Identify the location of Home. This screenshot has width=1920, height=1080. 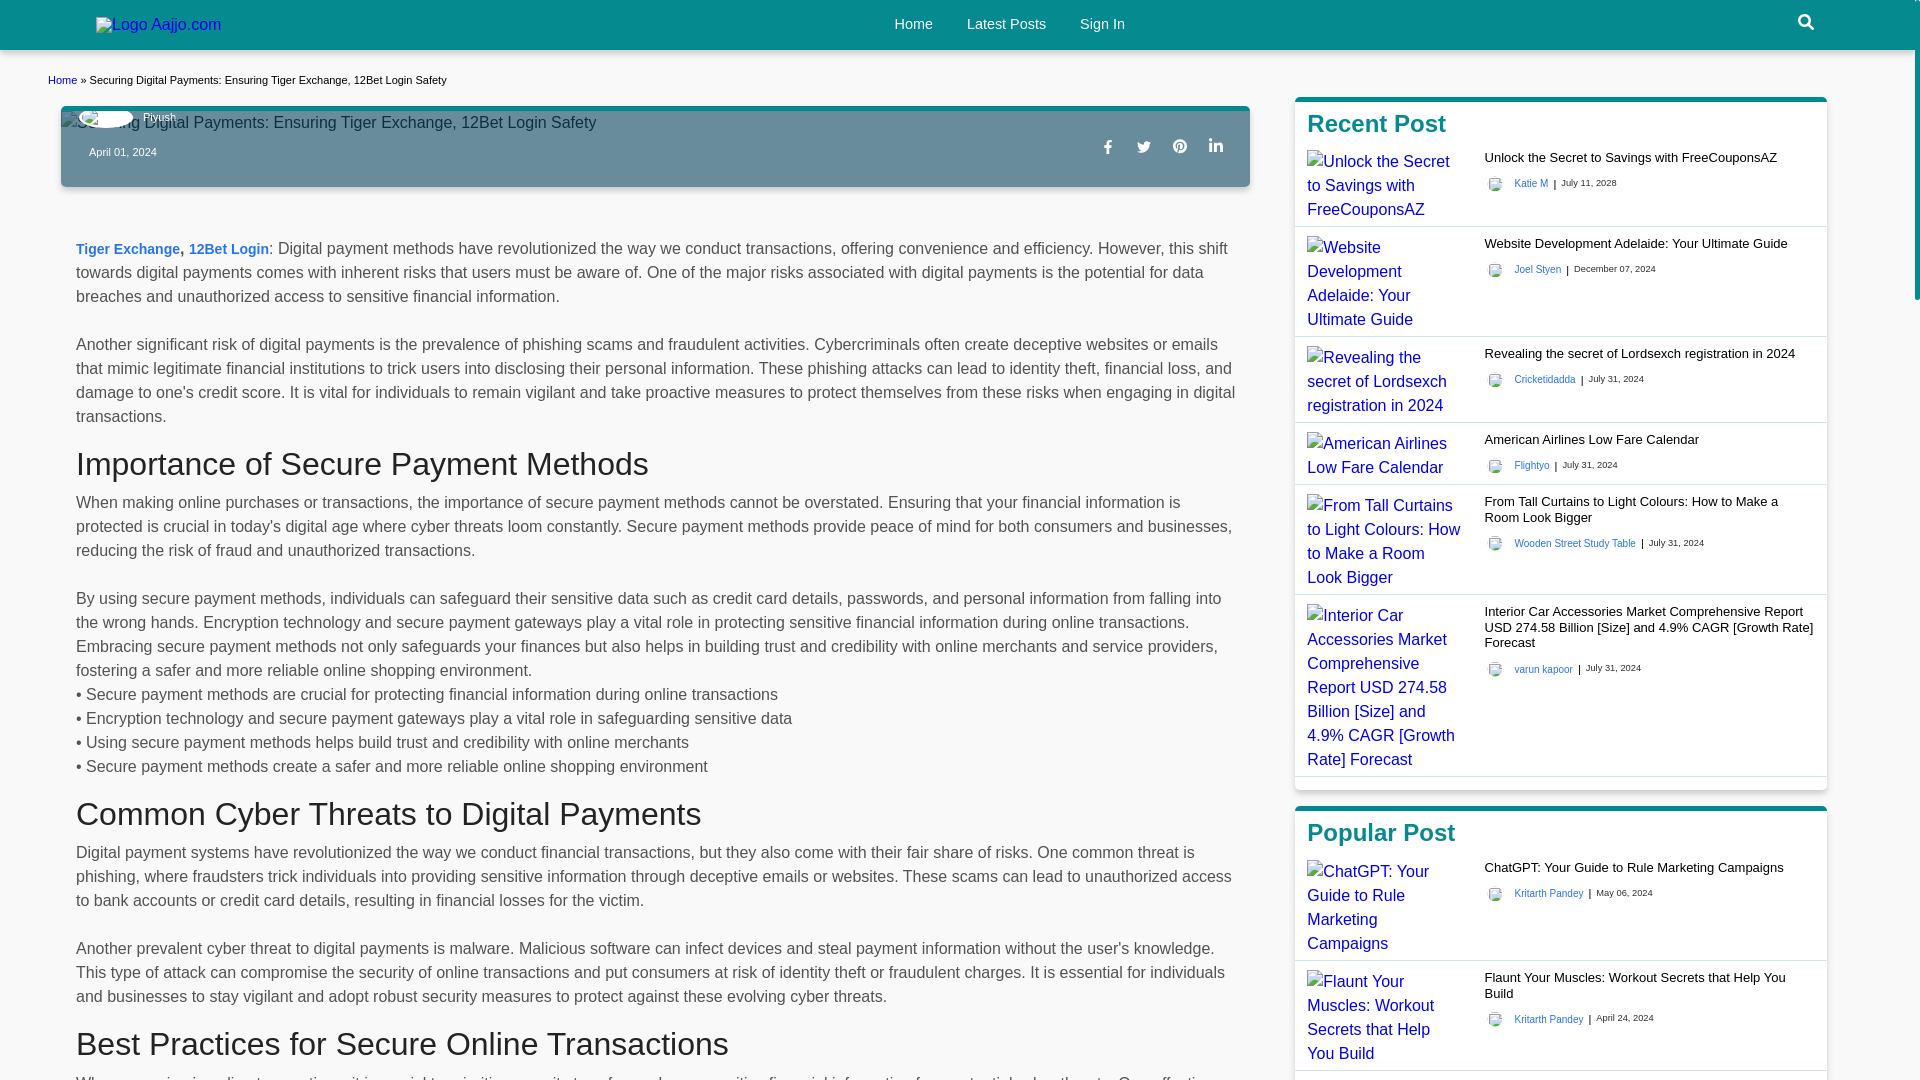
(64, 80).